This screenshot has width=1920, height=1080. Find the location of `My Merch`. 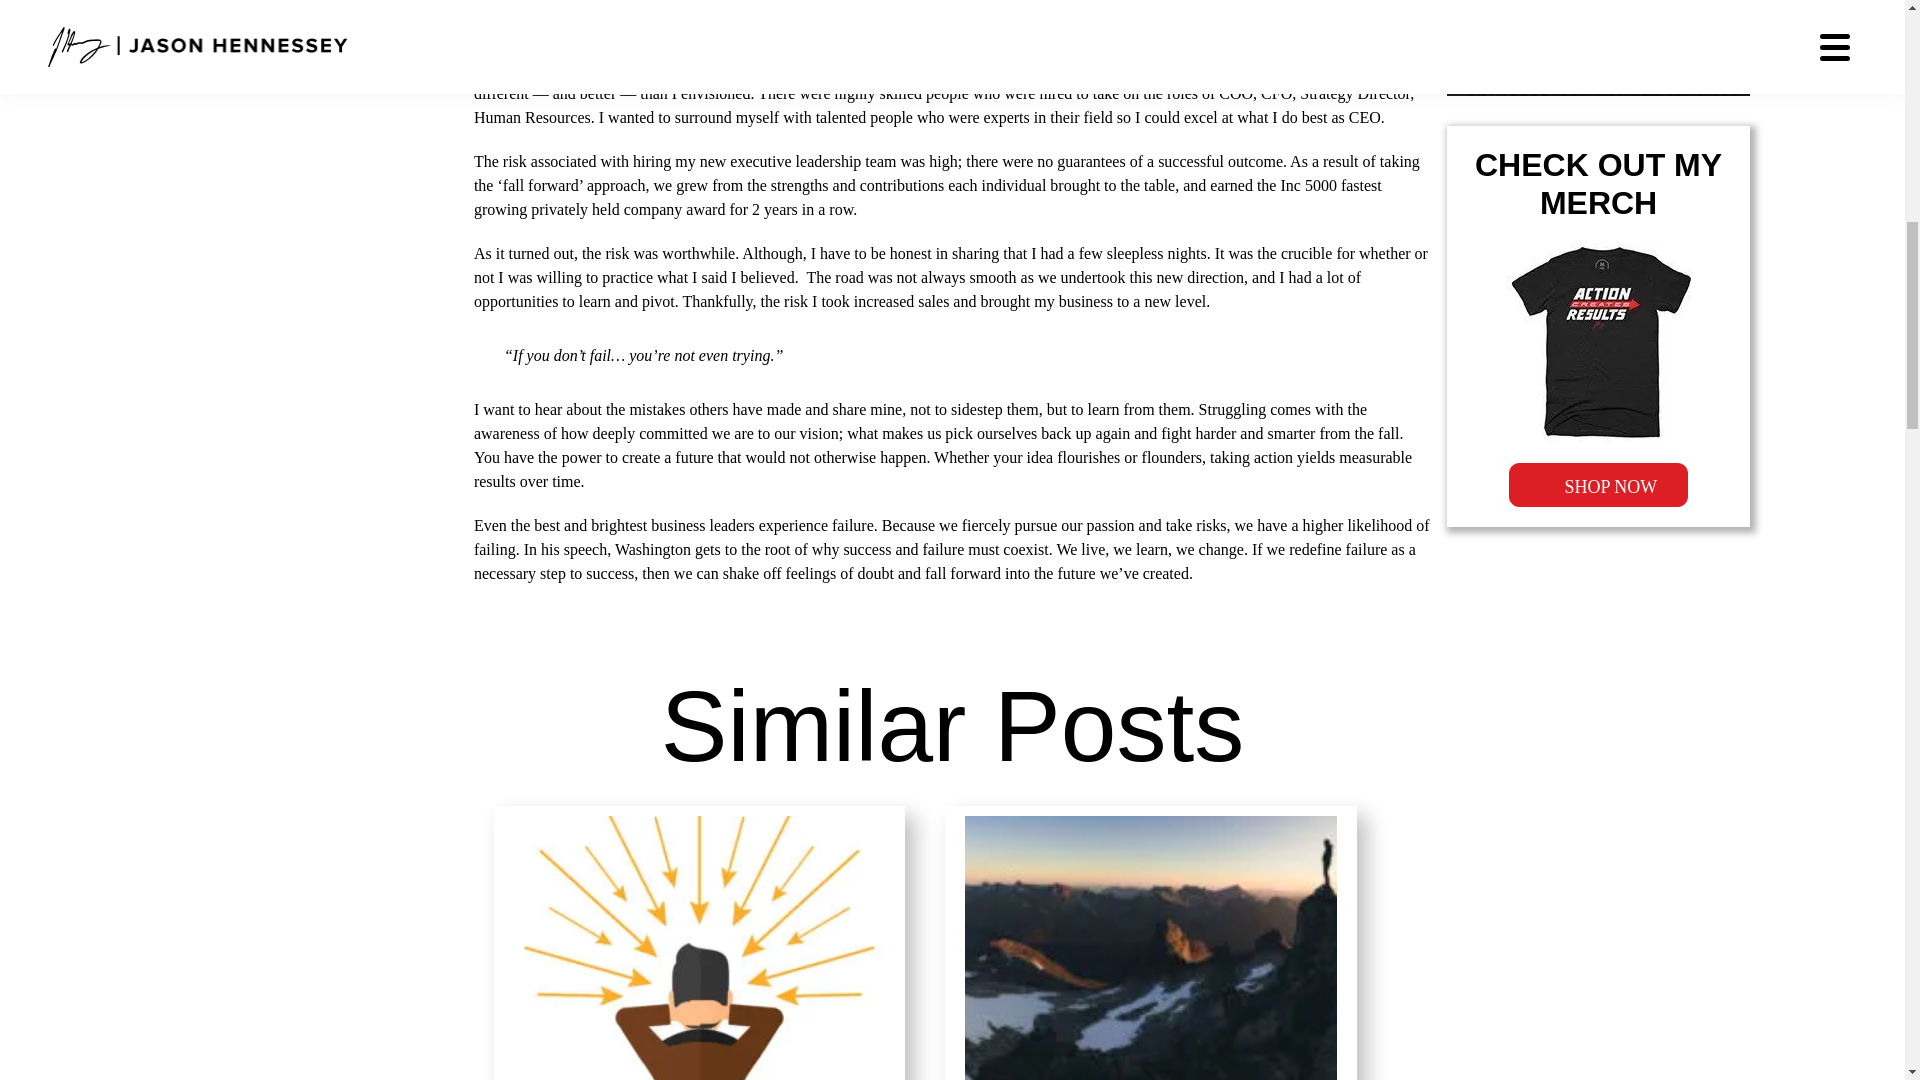

My Merch is located at coordinates (1599, 342).